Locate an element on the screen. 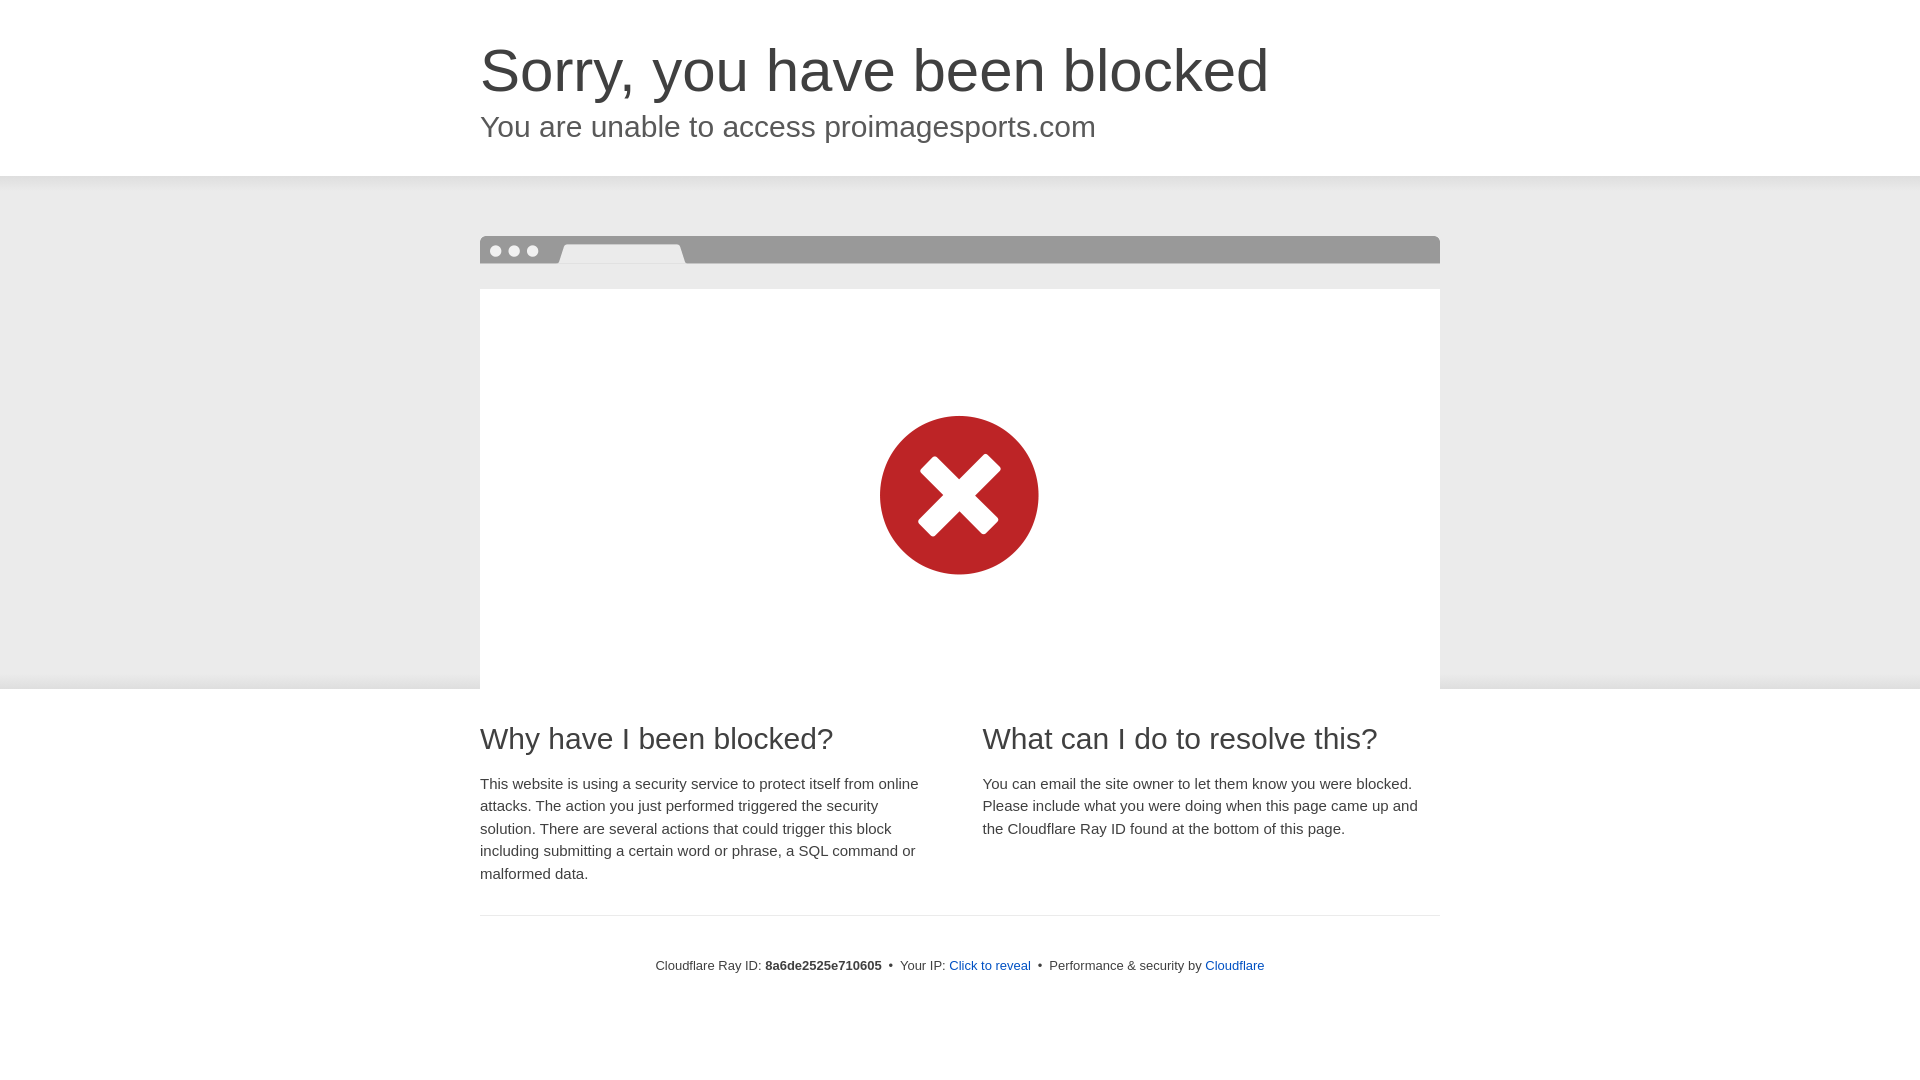  Cloudflare is located at coordinates (1234, 965).